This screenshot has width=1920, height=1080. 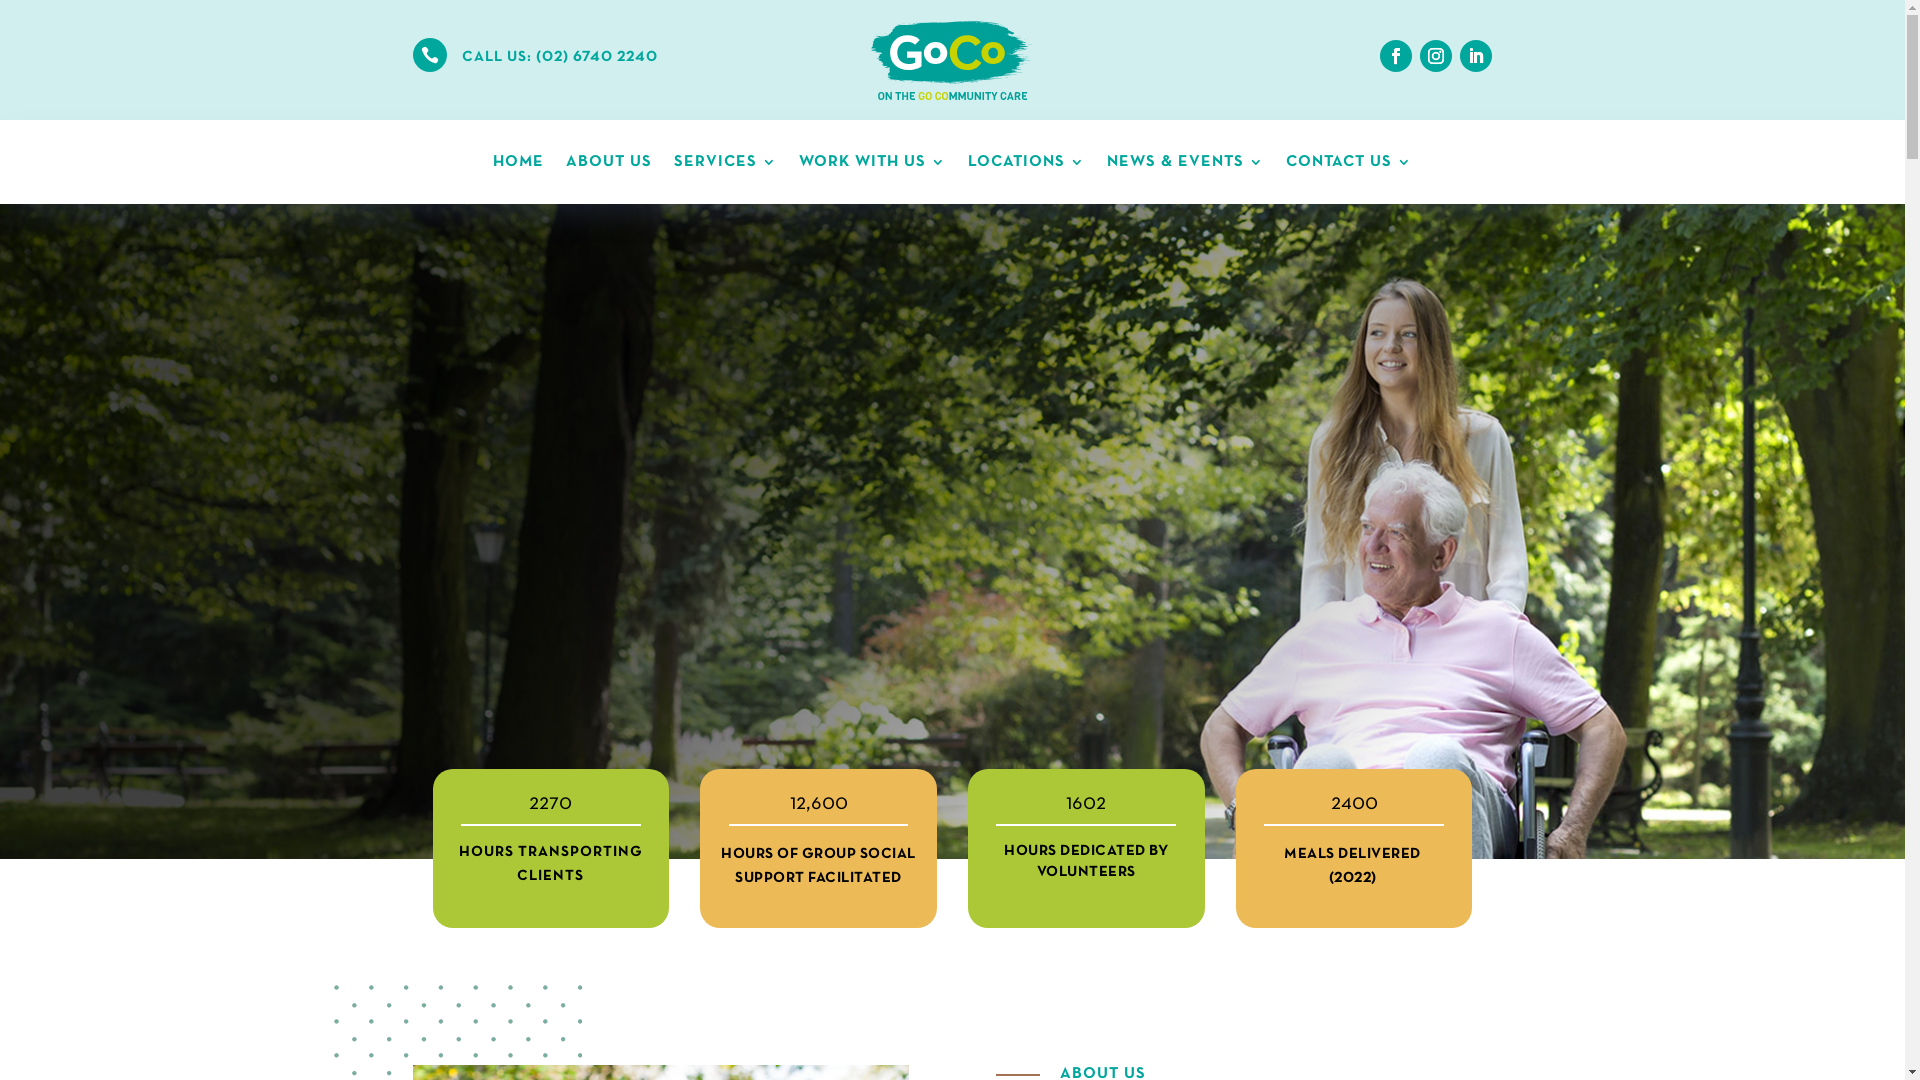 What do you see at coordinates (1436, 56) in the screenshot?
I see `Follow on Instagram` at bounding box center [1436, 56].